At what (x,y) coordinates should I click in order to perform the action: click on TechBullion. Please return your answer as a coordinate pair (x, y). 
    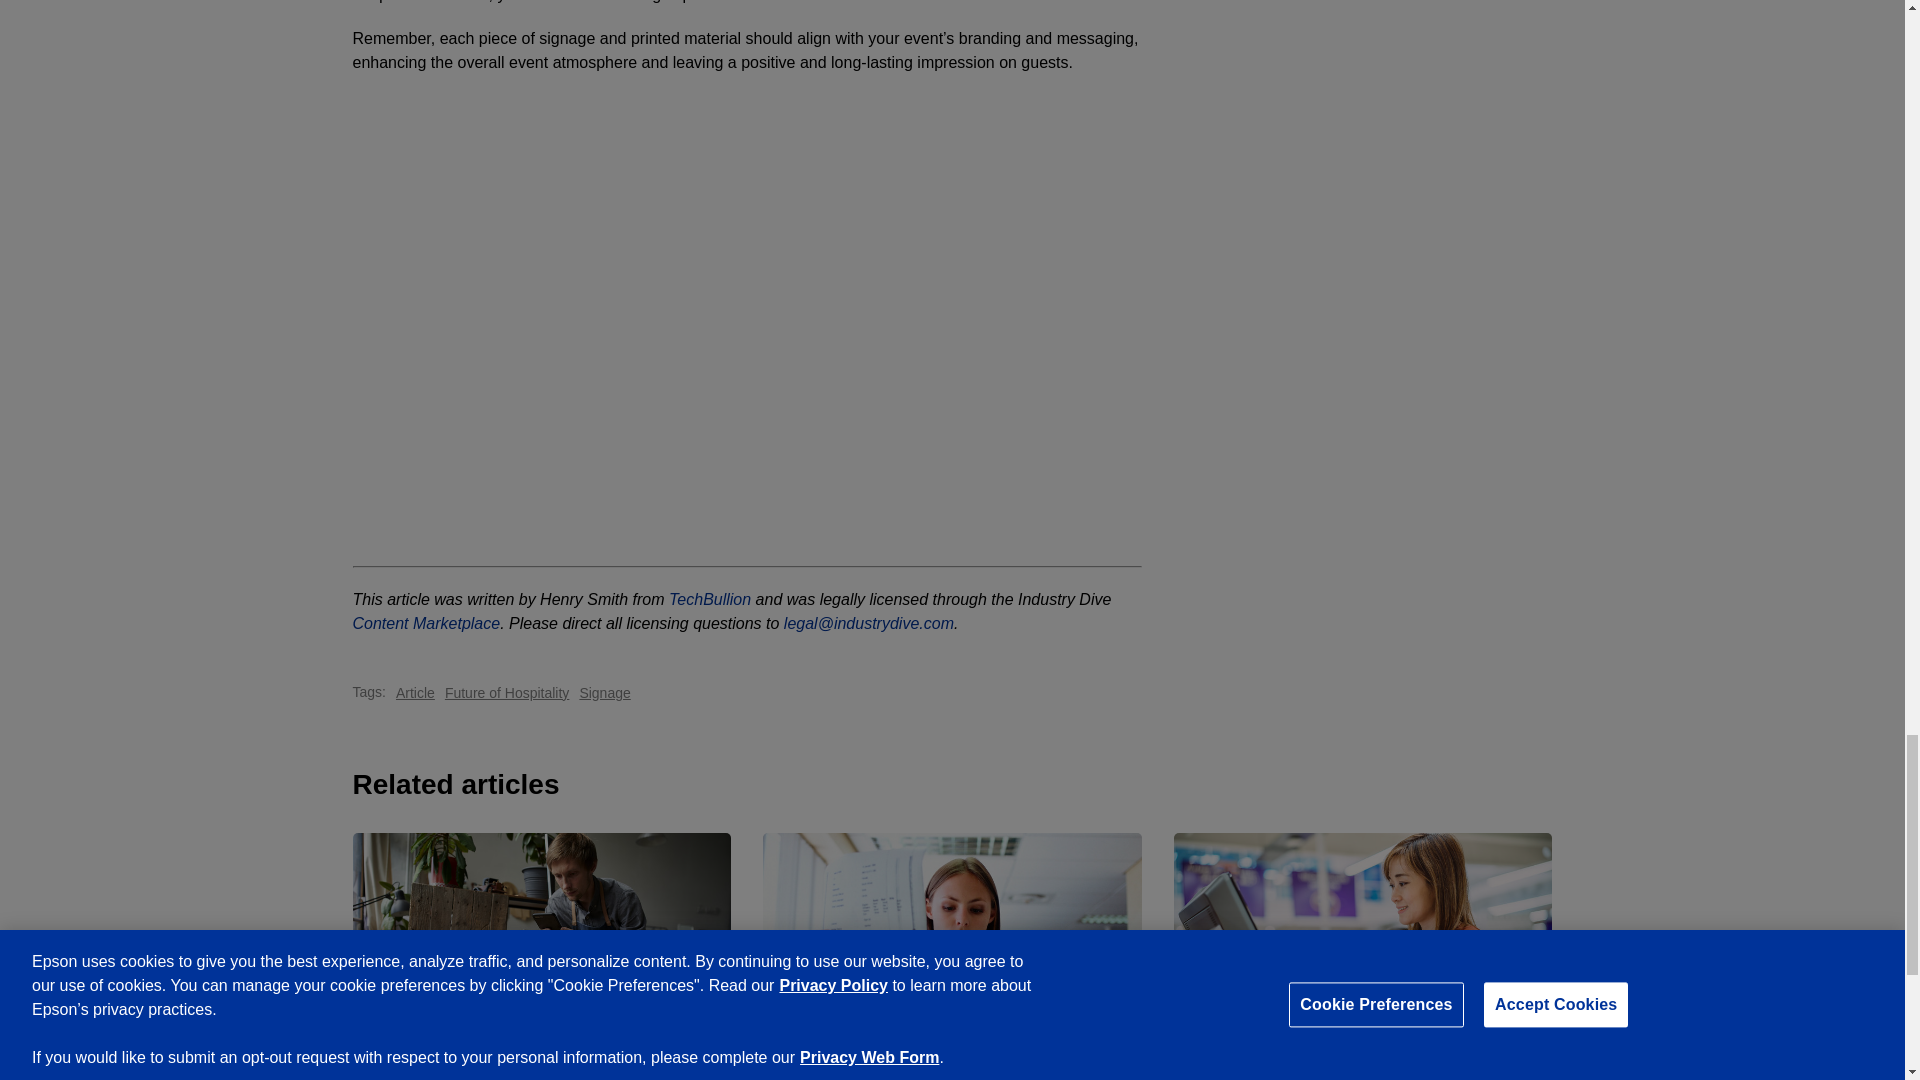
    Looking at the image, I should click on (709, 599).